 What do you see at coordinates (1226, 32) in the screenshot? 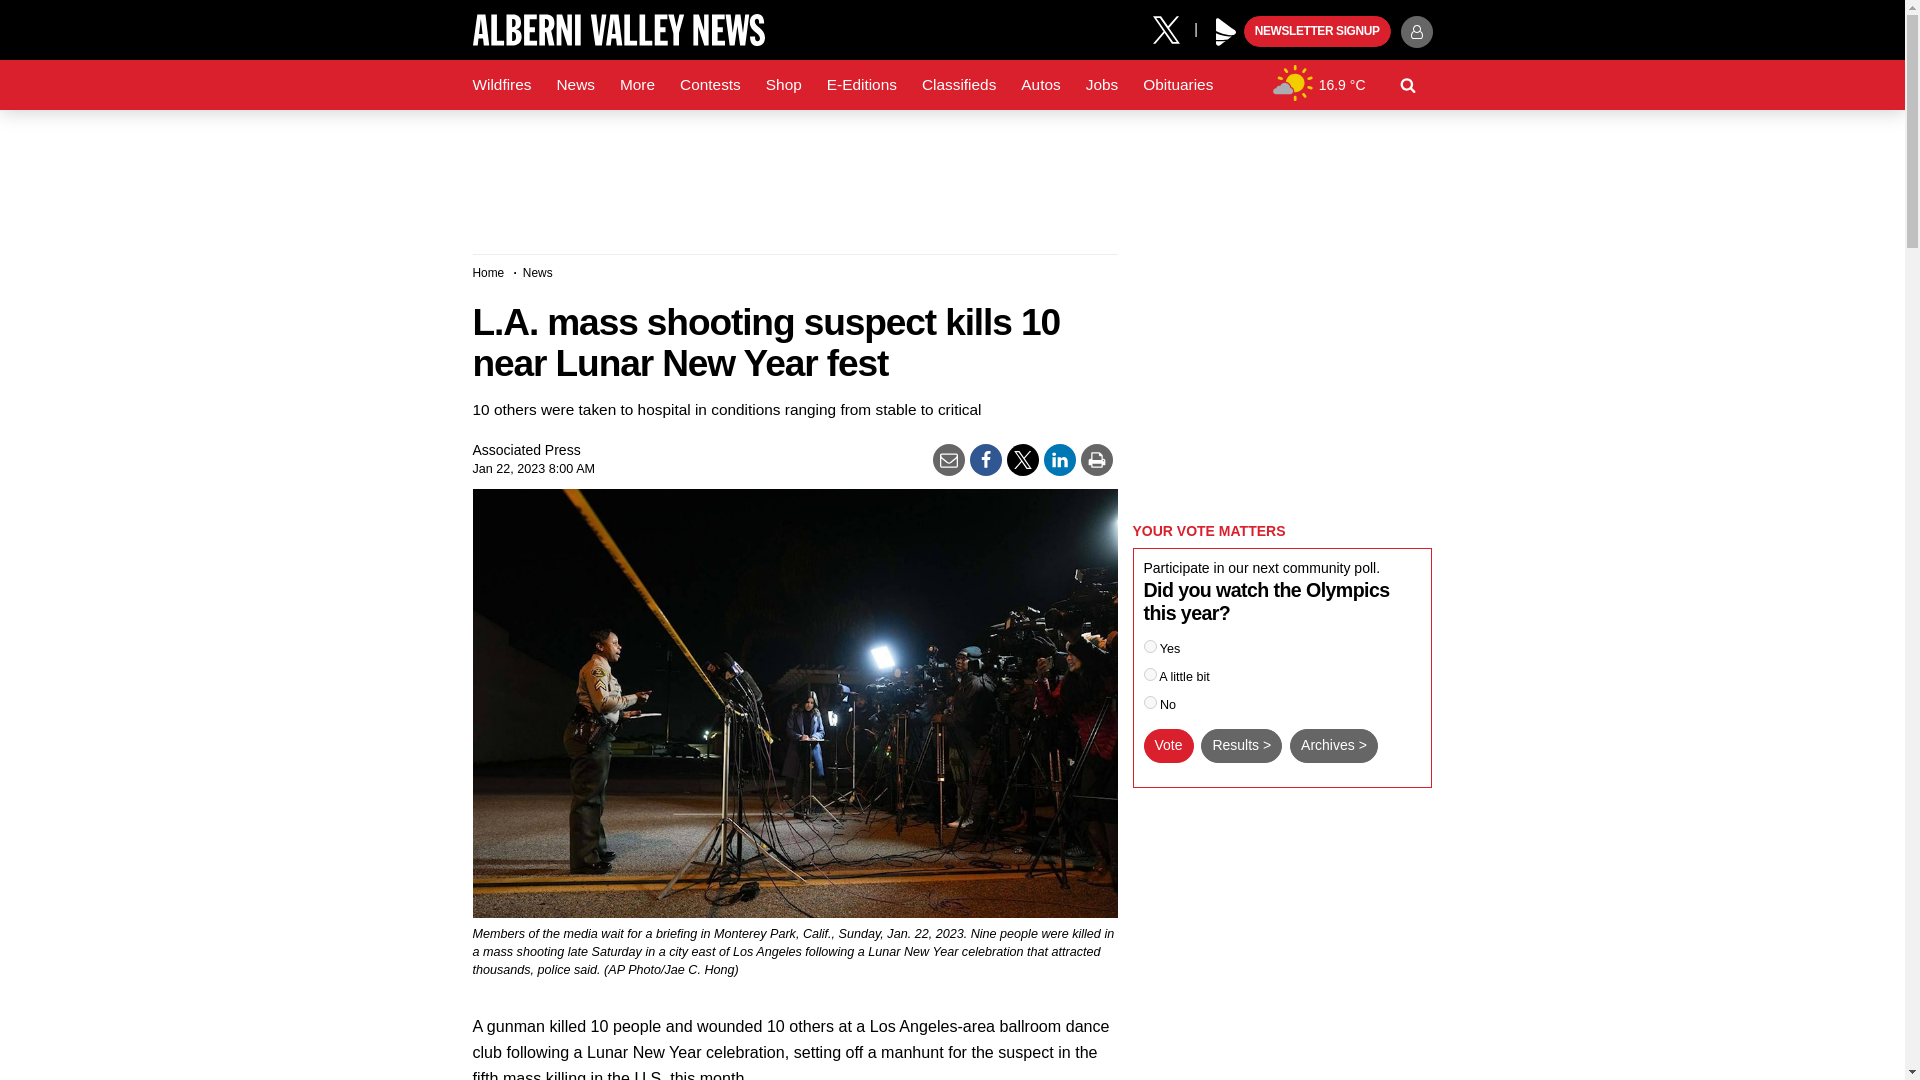
I see `Black Press Media` at bounding box center [1226, 32].